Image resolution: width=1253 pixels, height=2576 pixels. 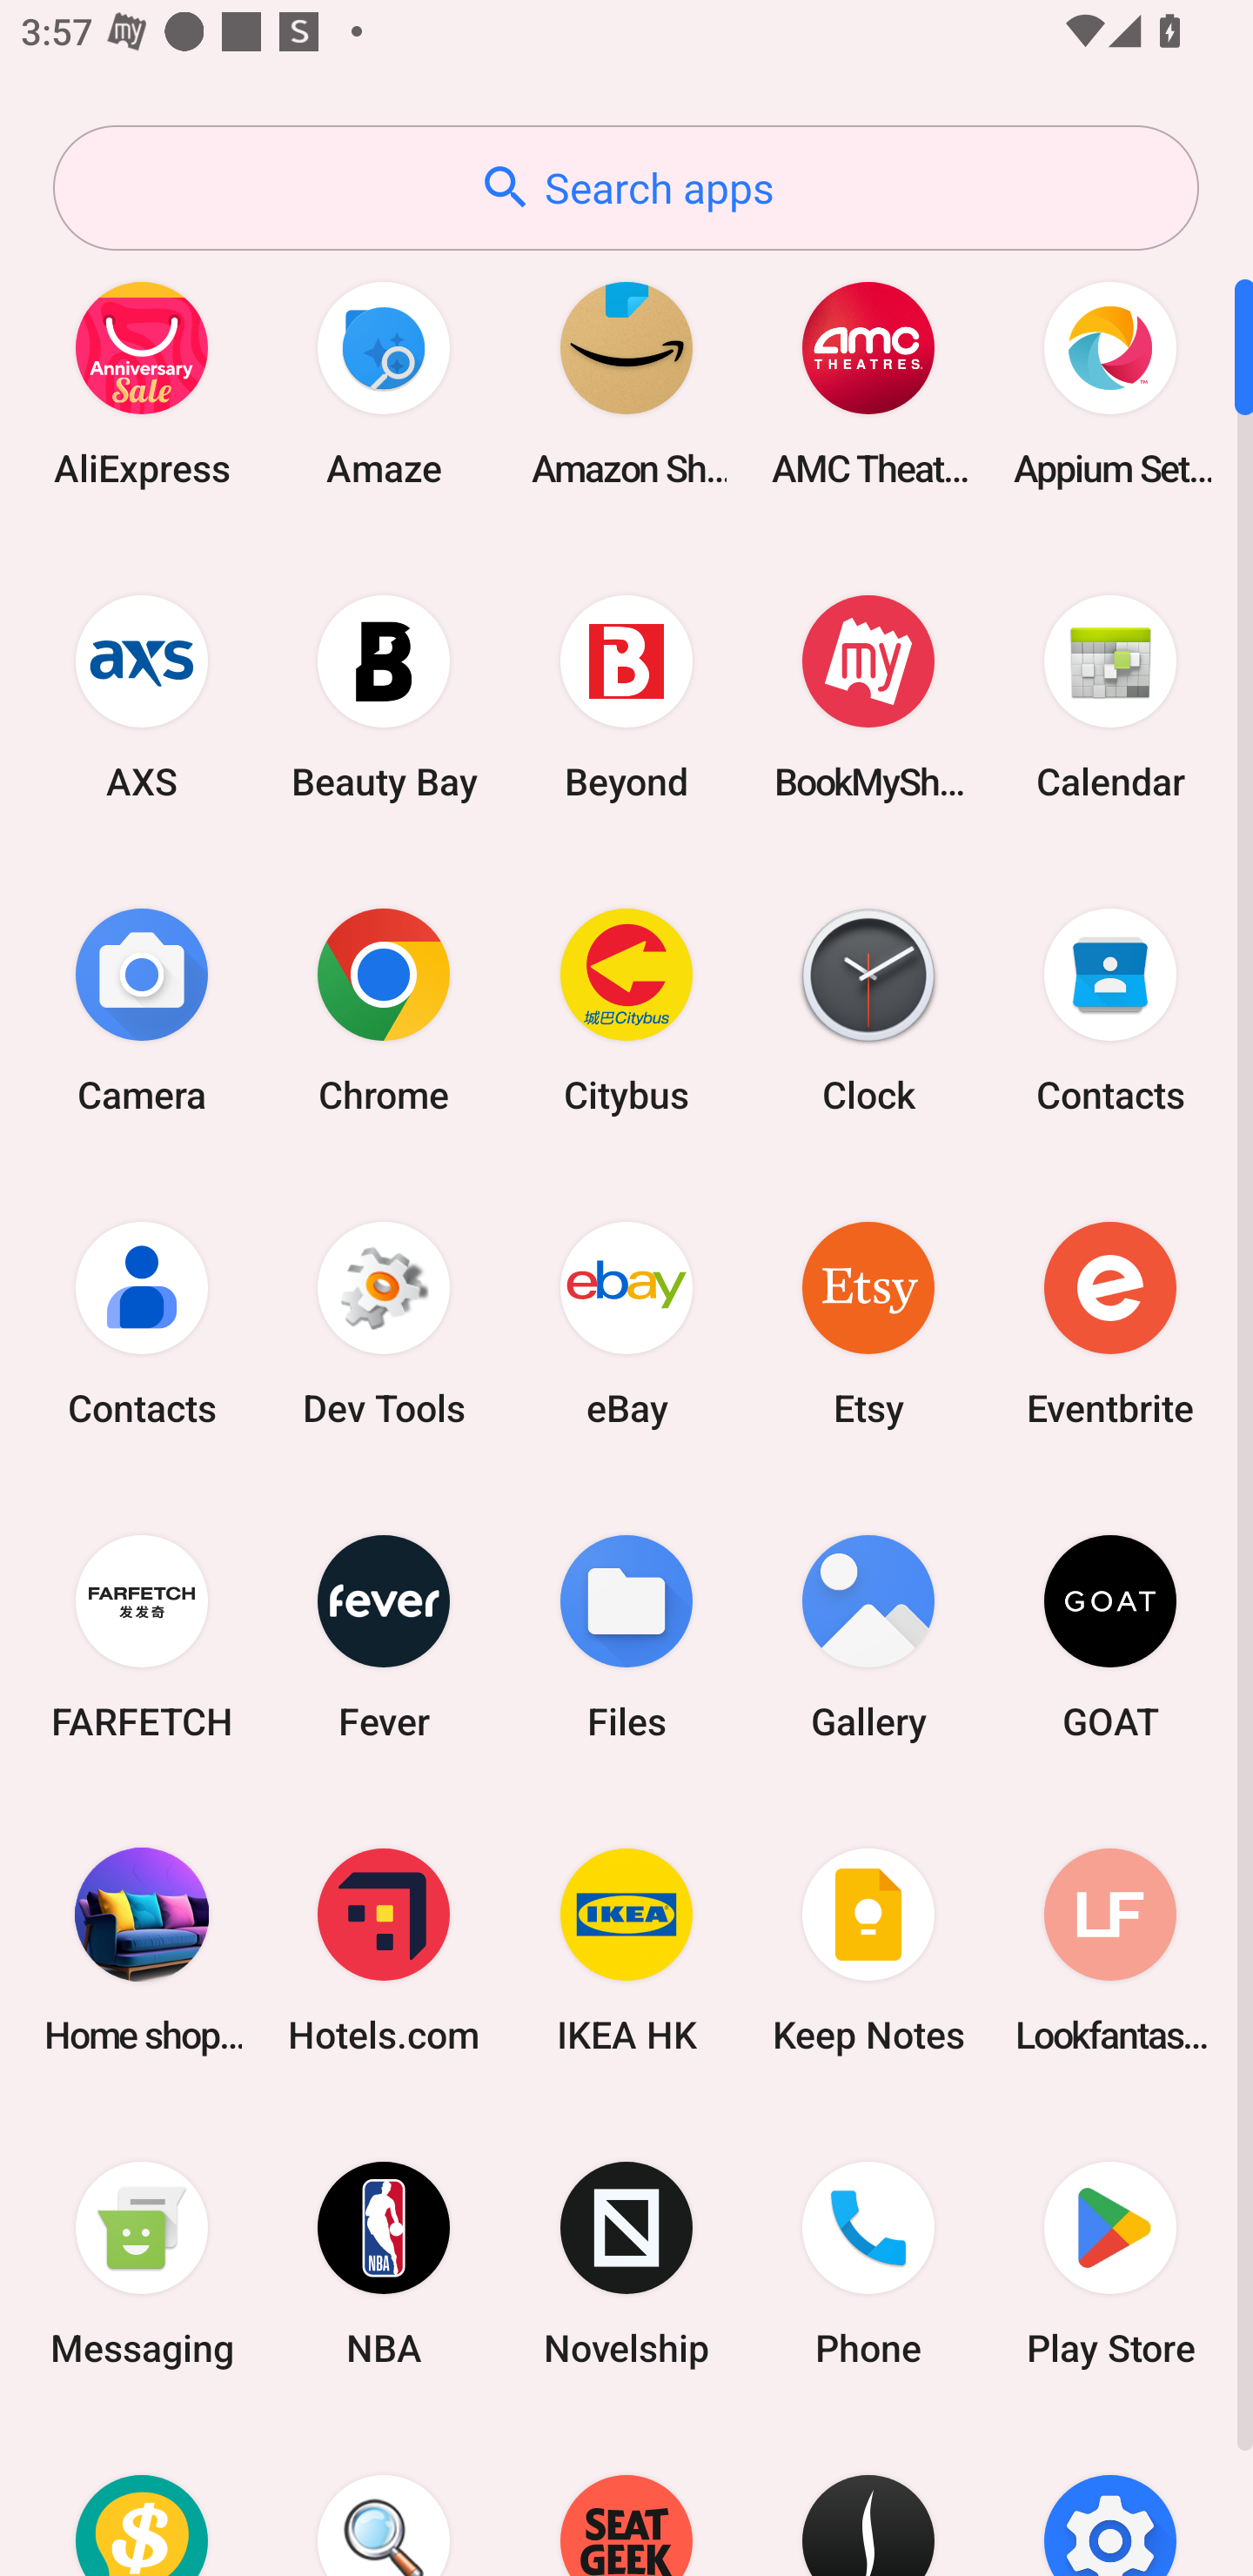 I want to click on eBay, so click(x=626, y=1323).